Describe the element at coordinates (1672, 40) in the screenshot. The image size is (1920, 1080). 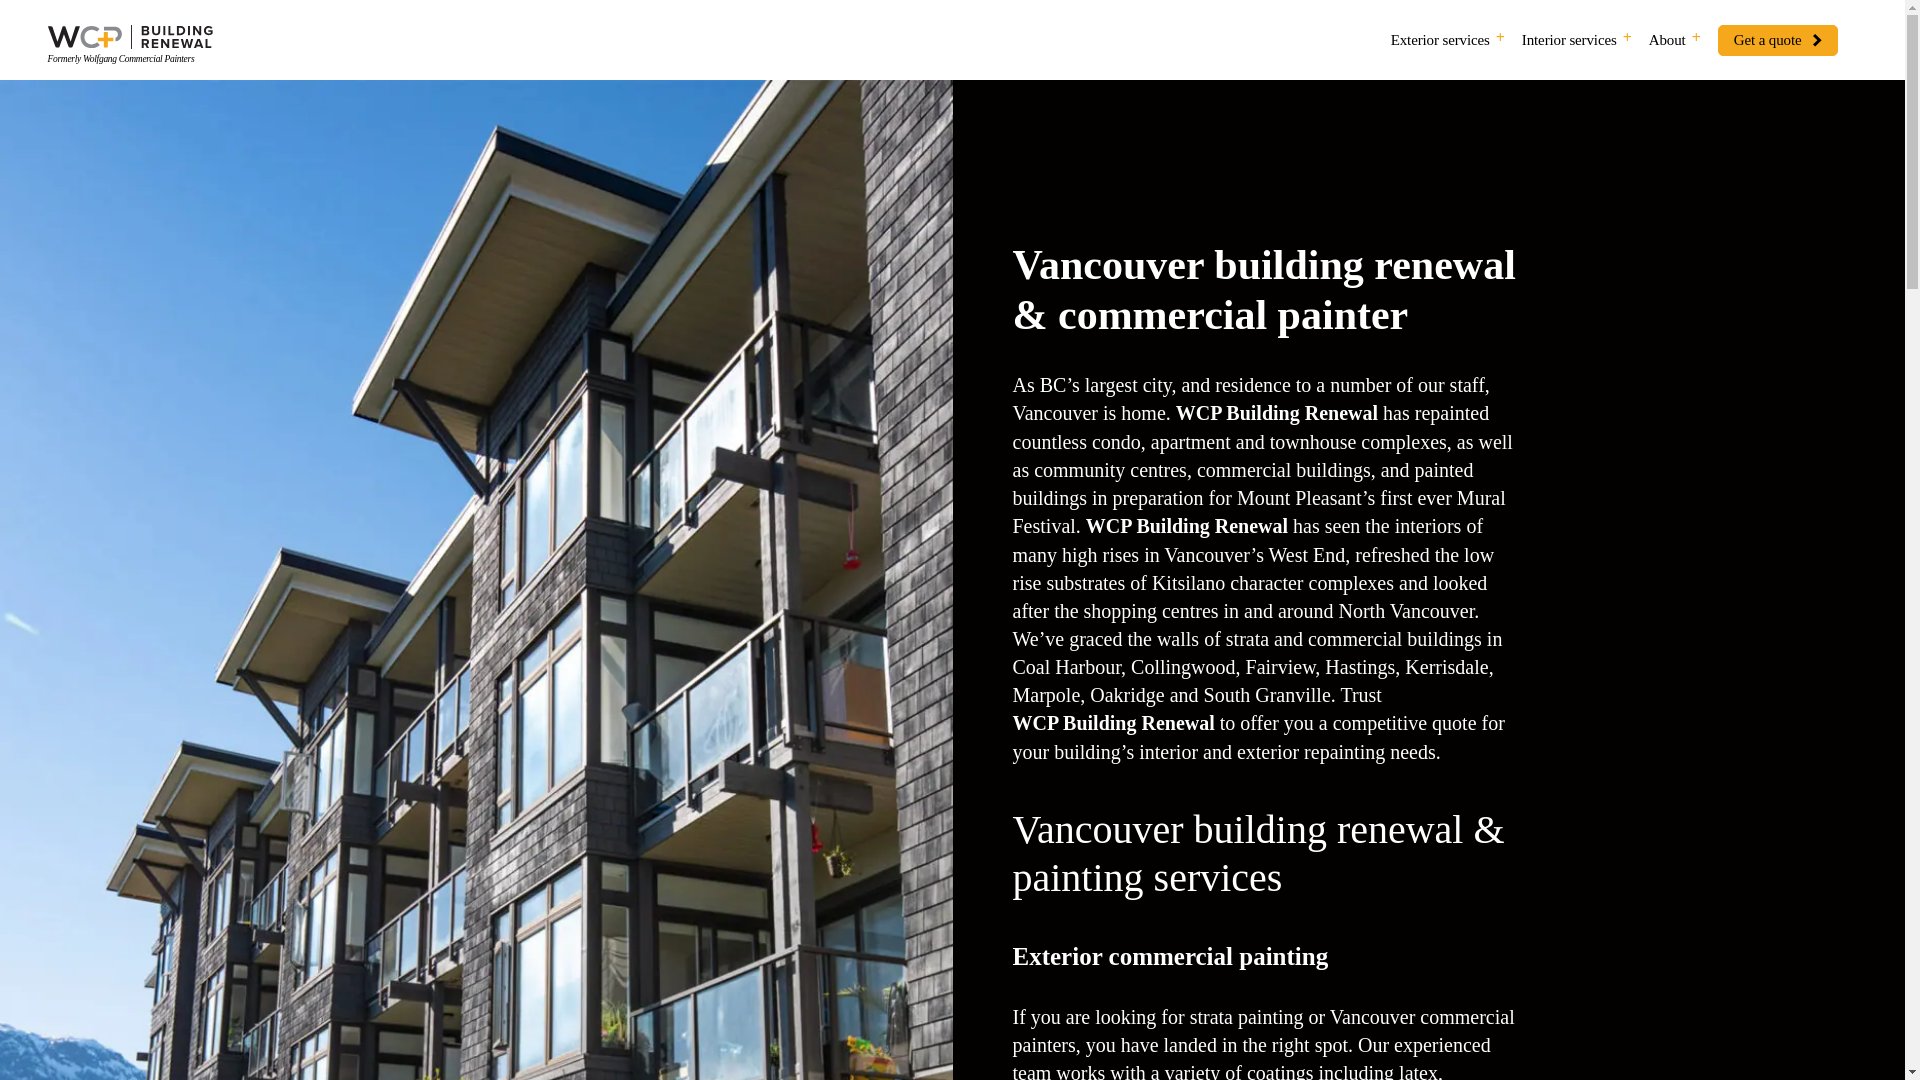
I see `About` at that location.